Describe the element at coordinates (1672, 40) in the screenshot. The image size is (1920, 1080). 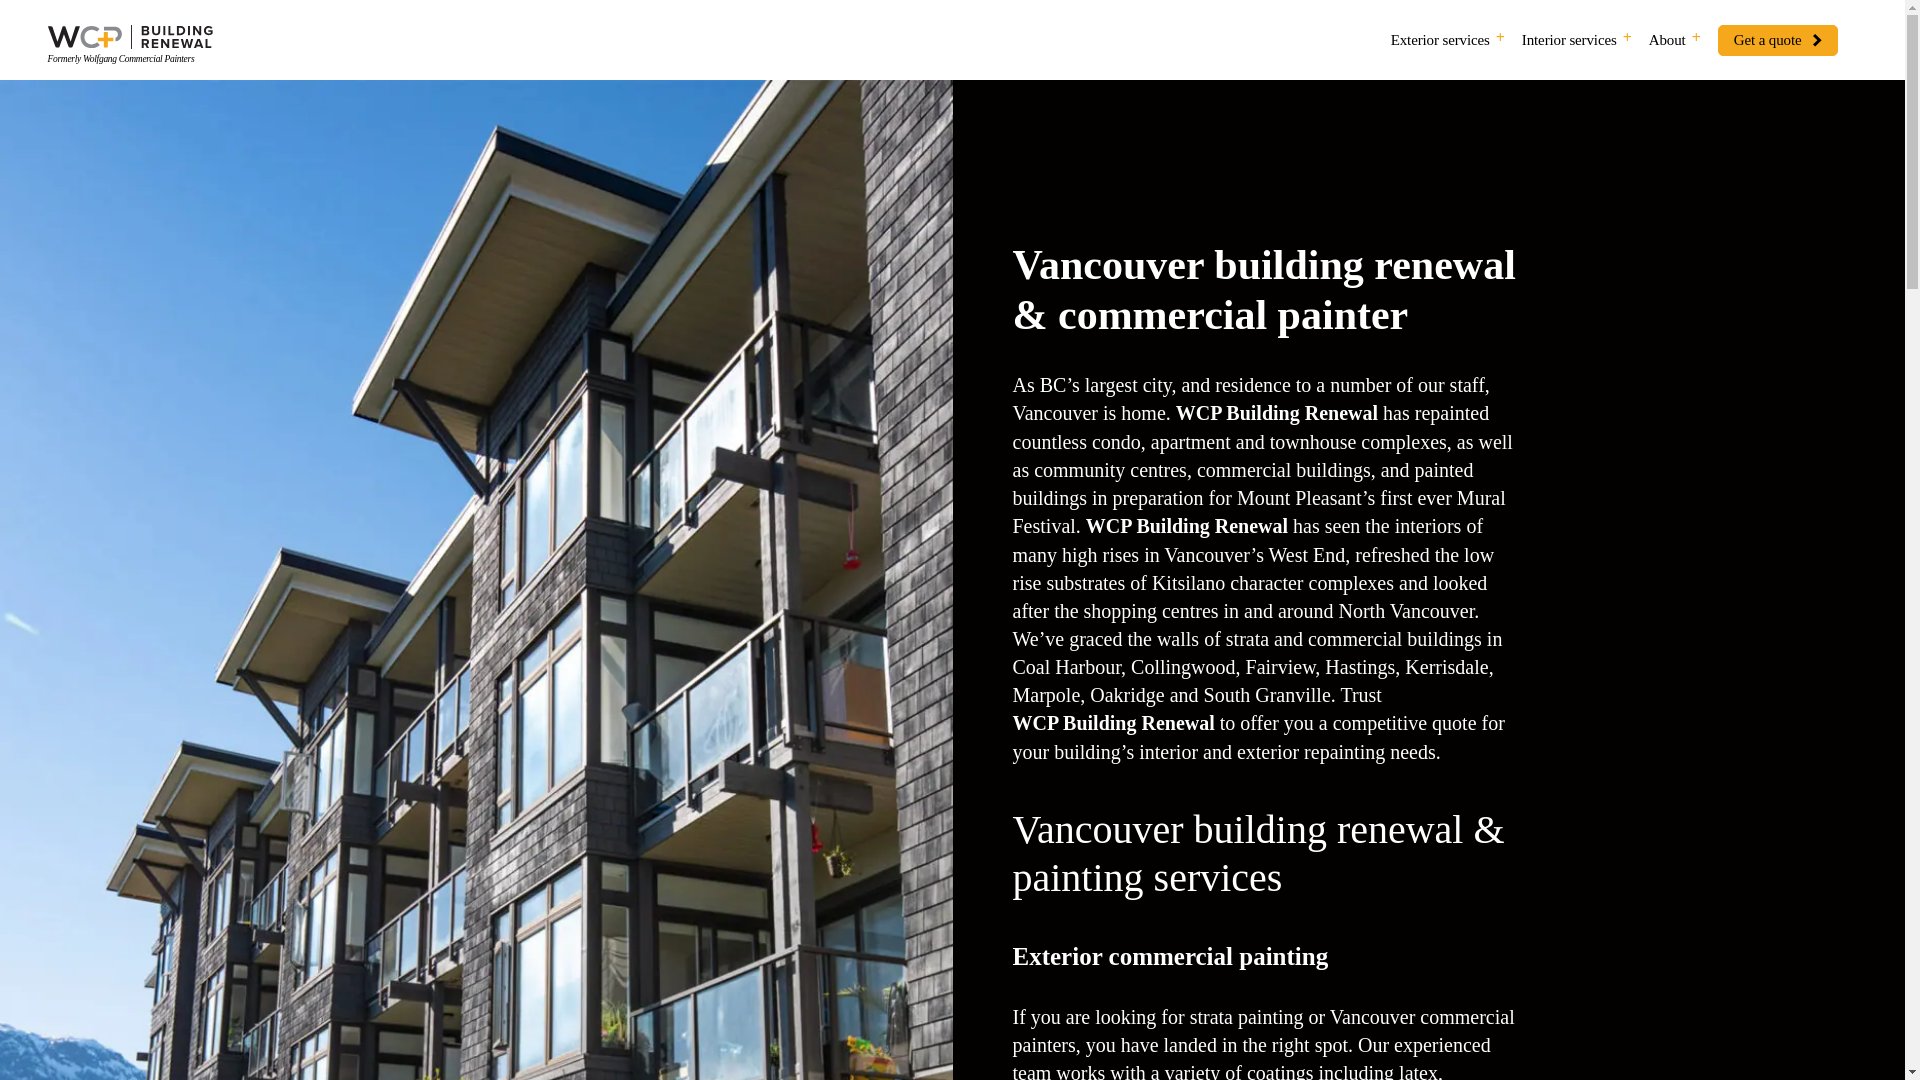
I see `About` at that location.